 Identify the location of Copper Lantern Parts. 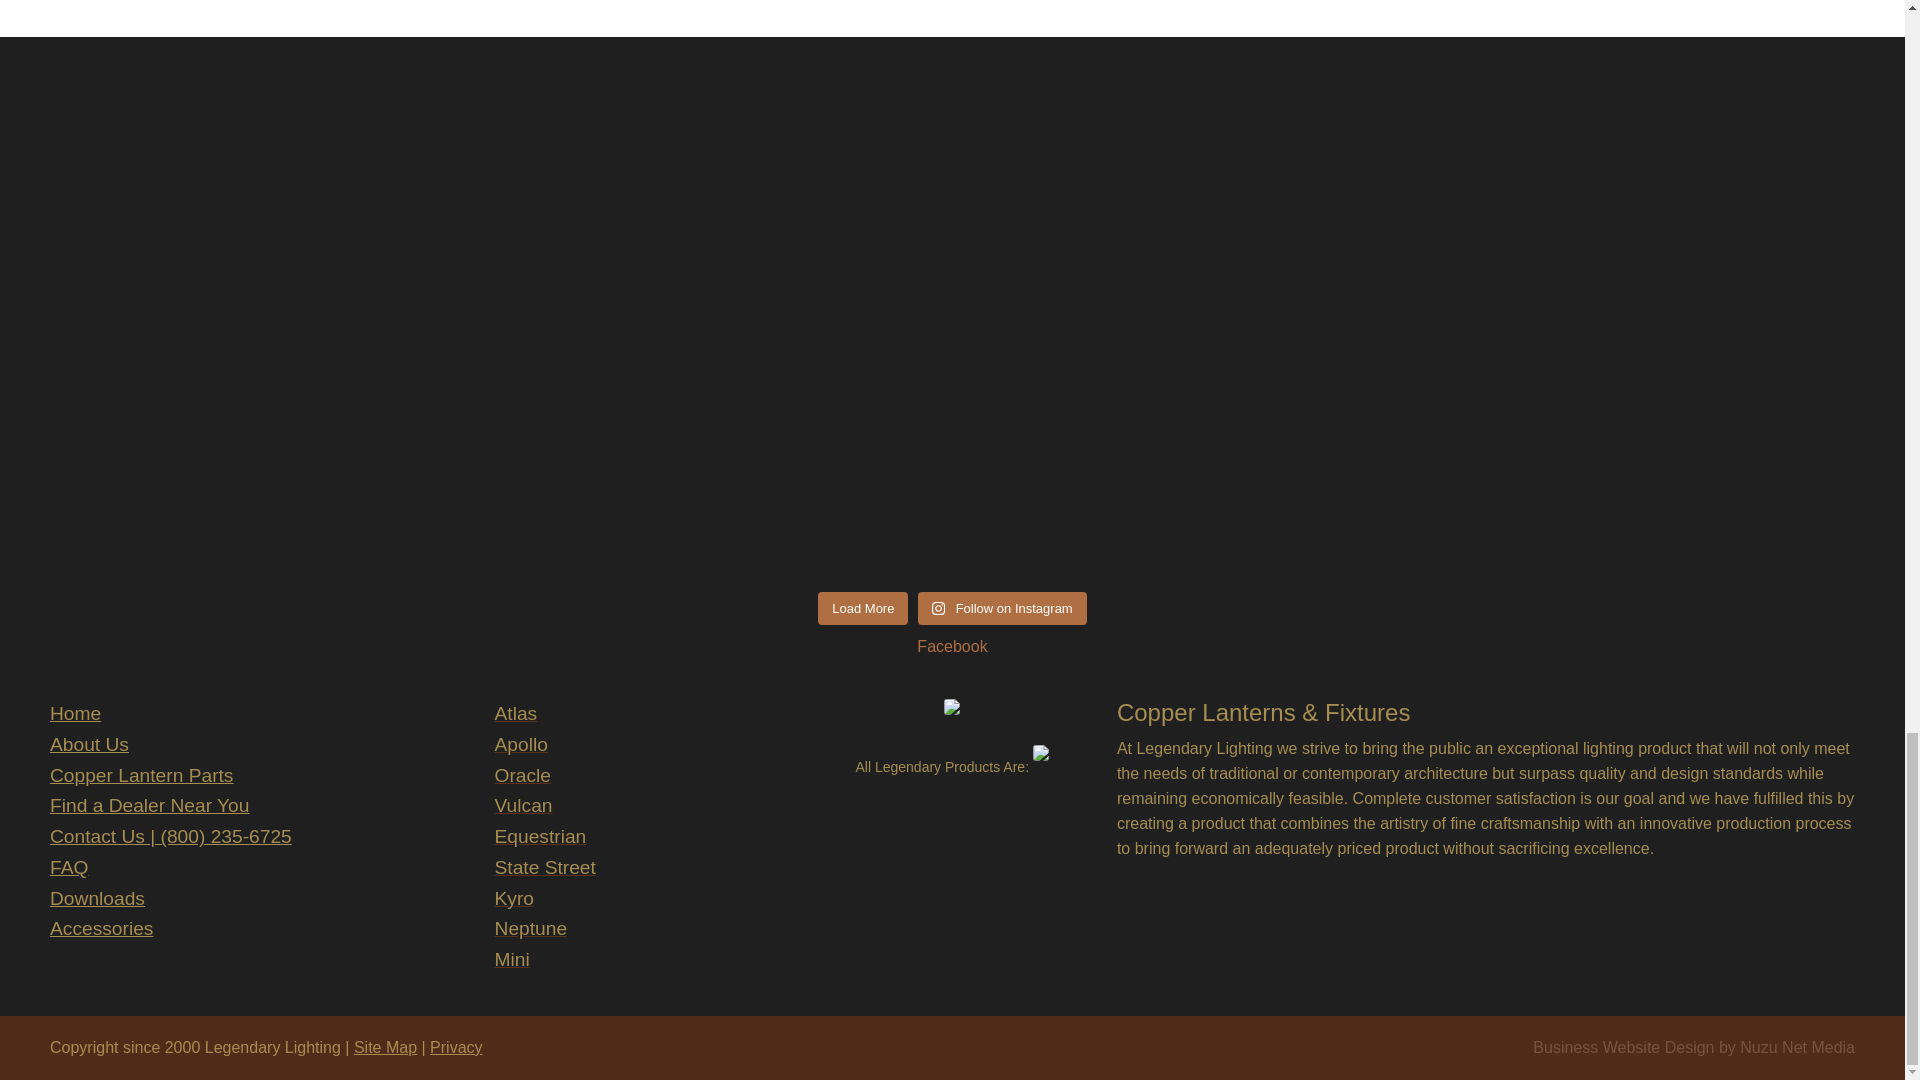
(140, 775).